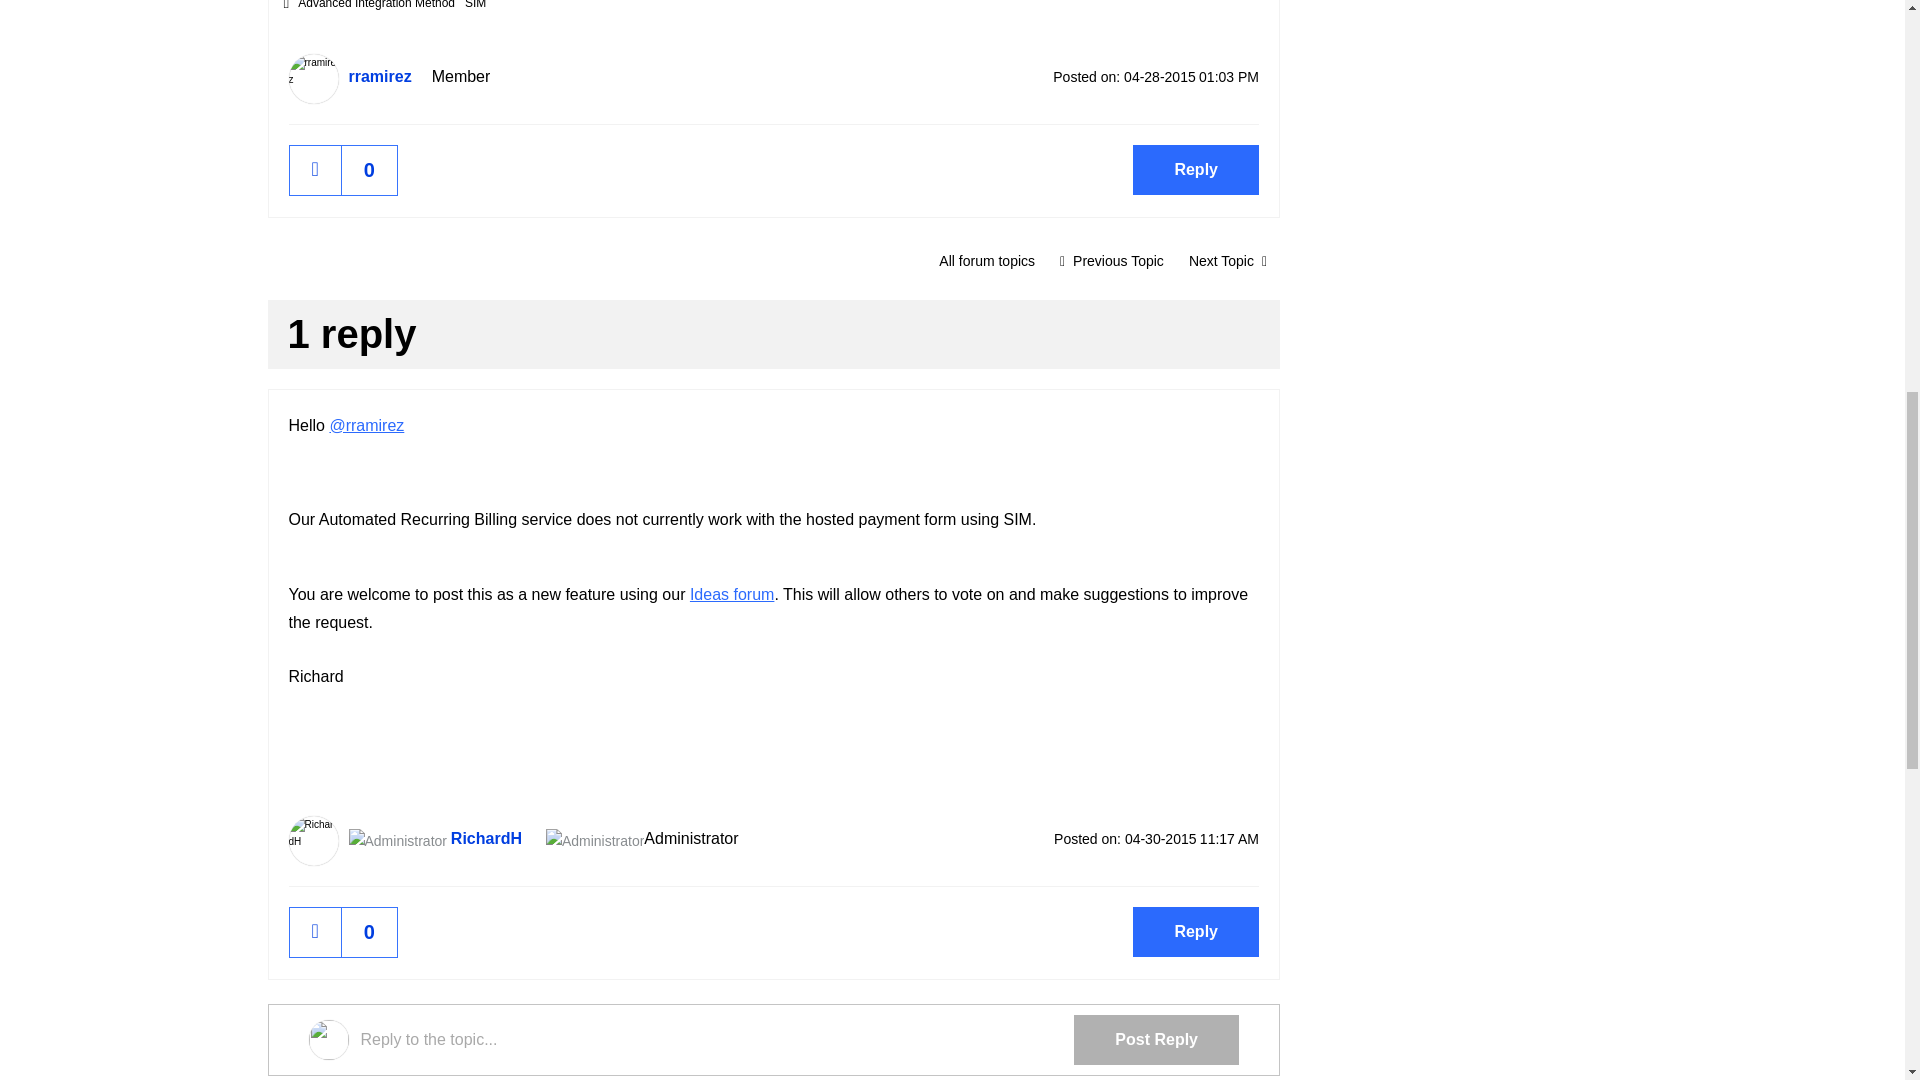 Image resolution: width=1920 pixels, height=1080 pixels. I want to click on rramirez, so click(312, 78).